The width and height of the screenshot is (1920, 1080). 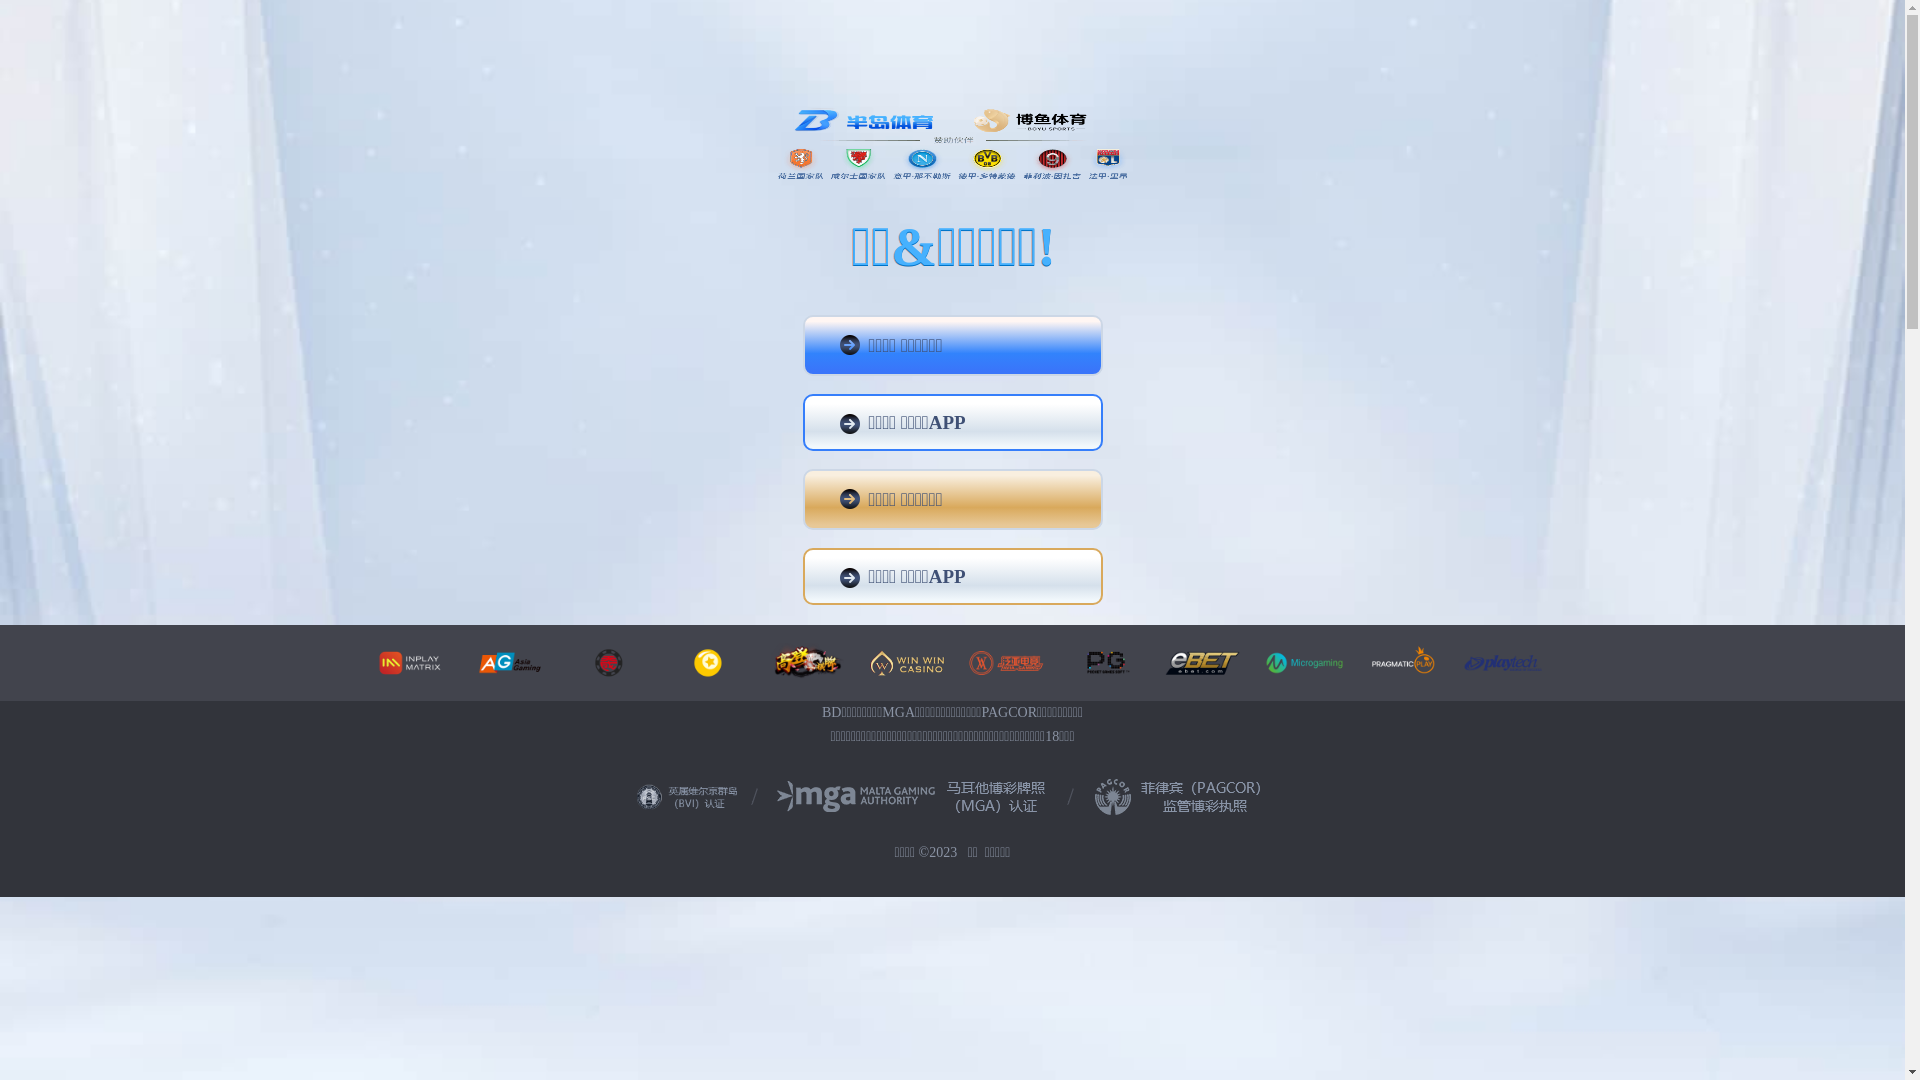 I want to click on 2, so click(x=978, y=828).